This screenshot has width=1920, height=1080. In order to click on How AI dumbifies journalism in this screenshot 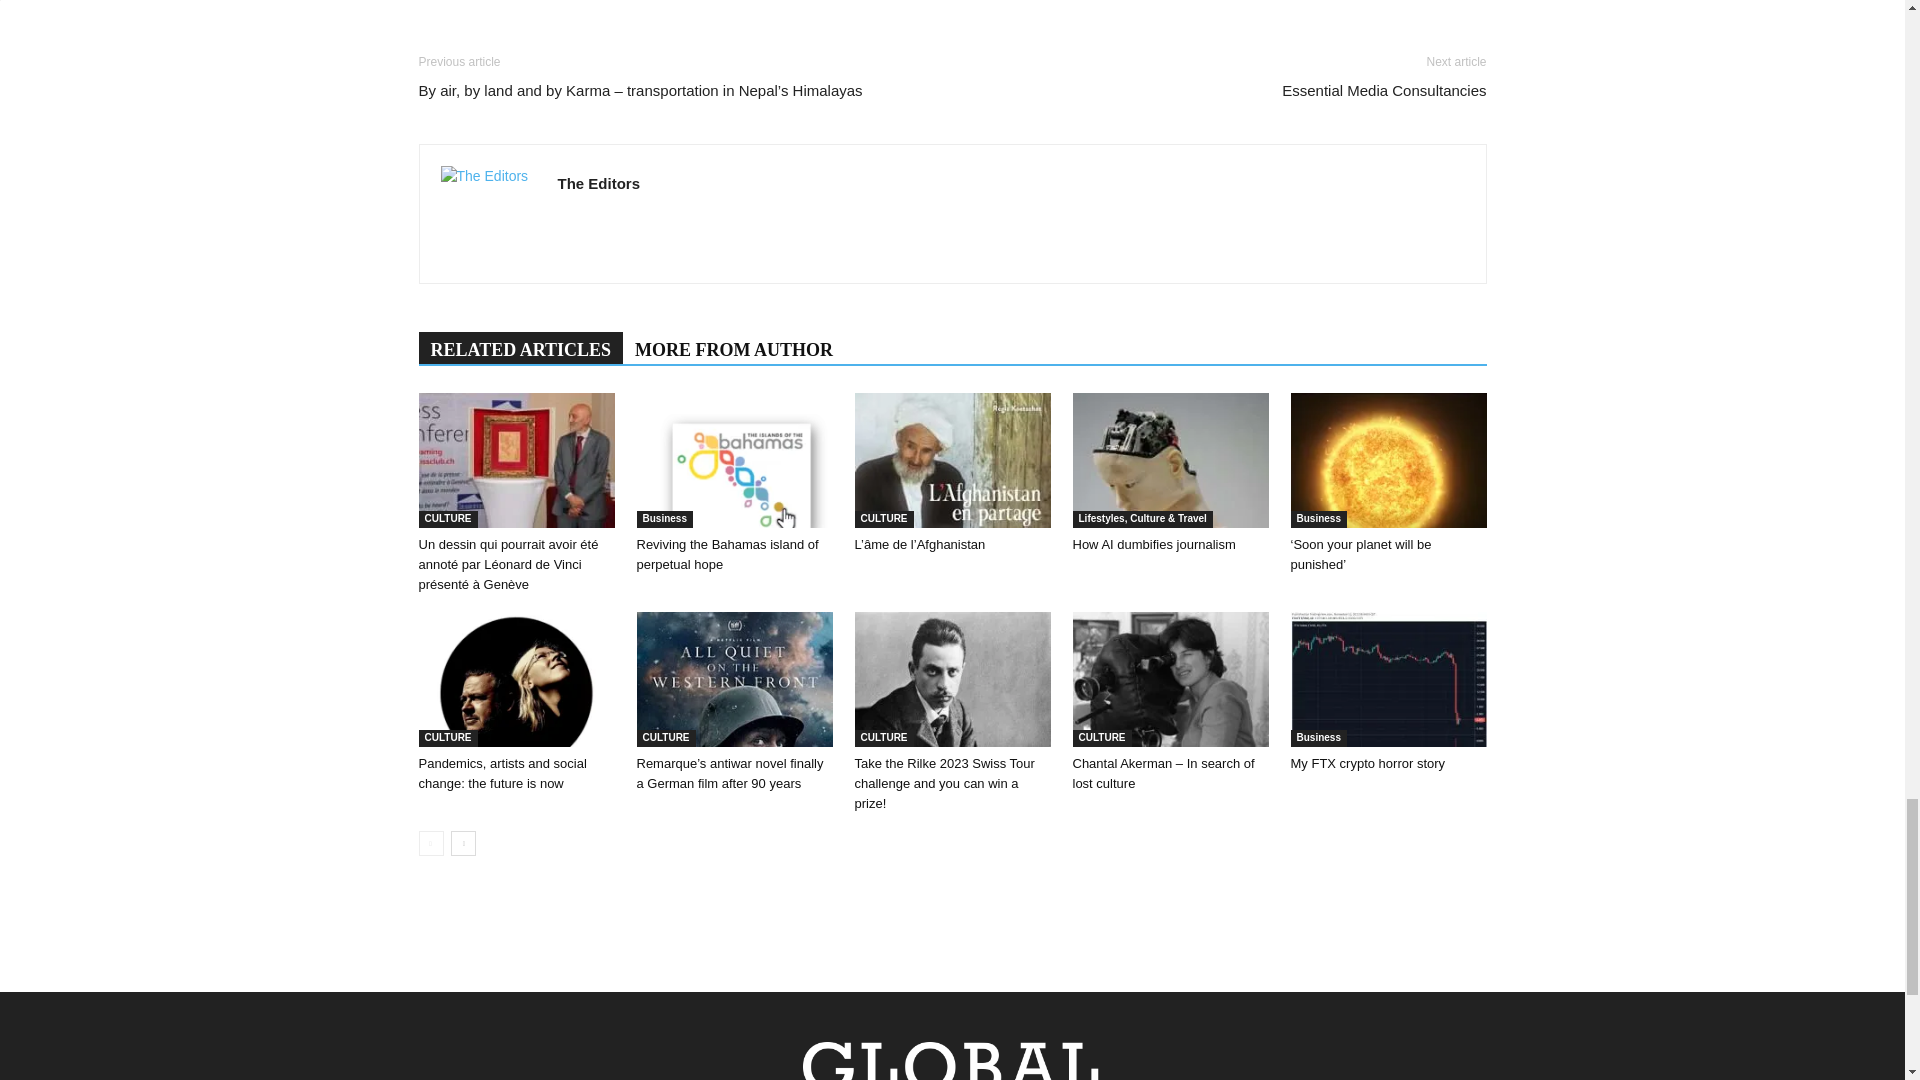, I will do `click(1169, 460)`.